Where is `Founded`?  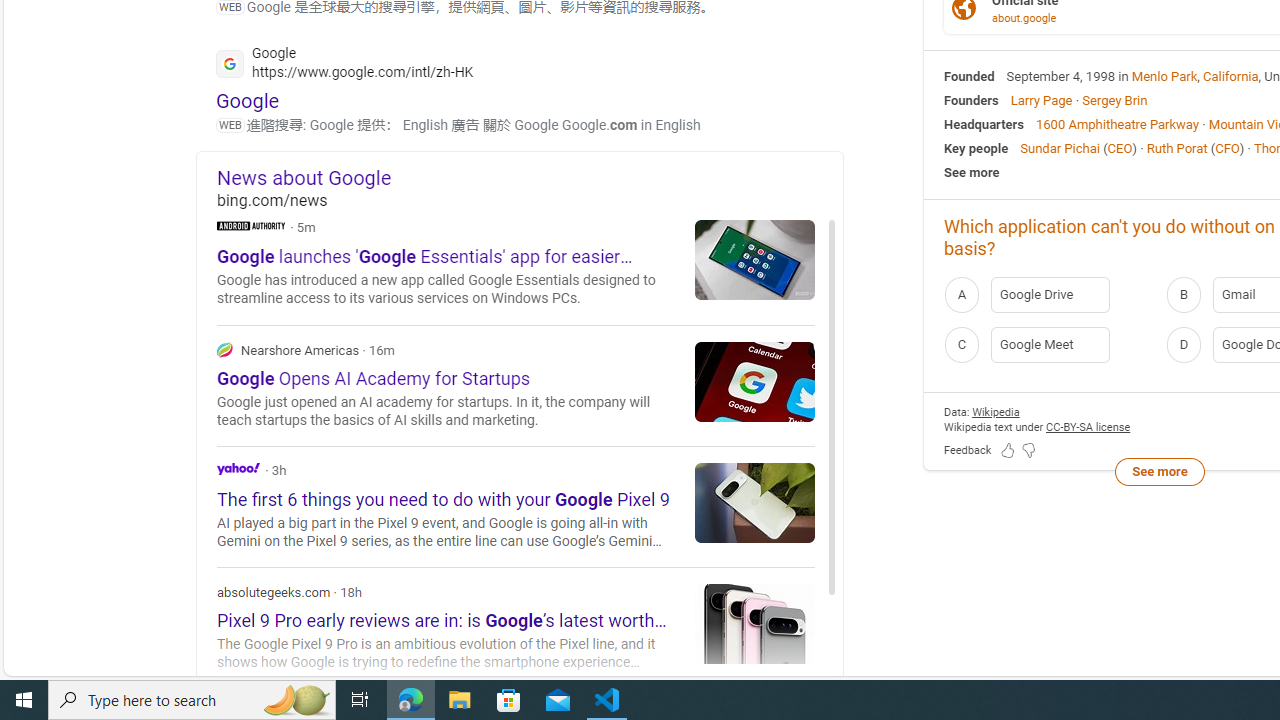 Founded is located at coordinates (969, 76).